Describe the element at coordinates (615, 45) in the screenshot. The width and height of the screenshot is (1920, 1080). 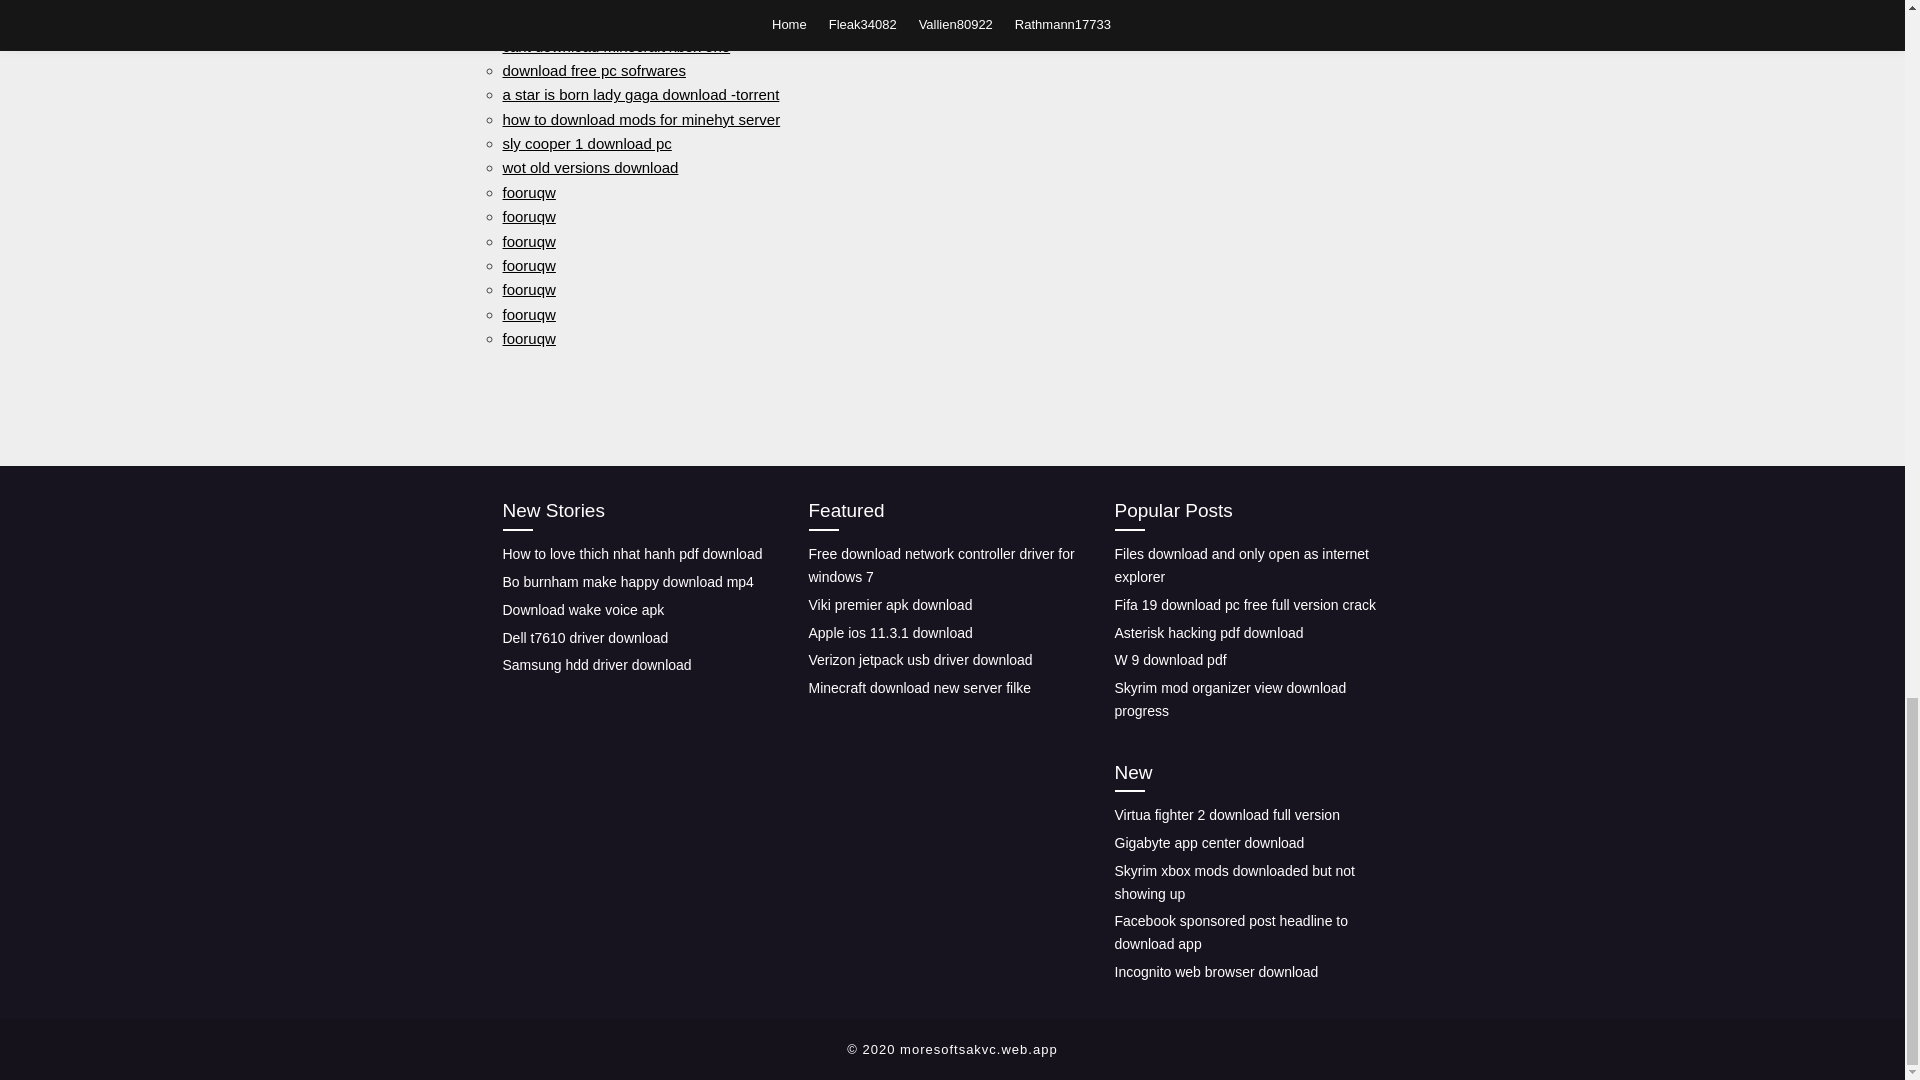
I see `cant download minecraft xbox one` at that location.